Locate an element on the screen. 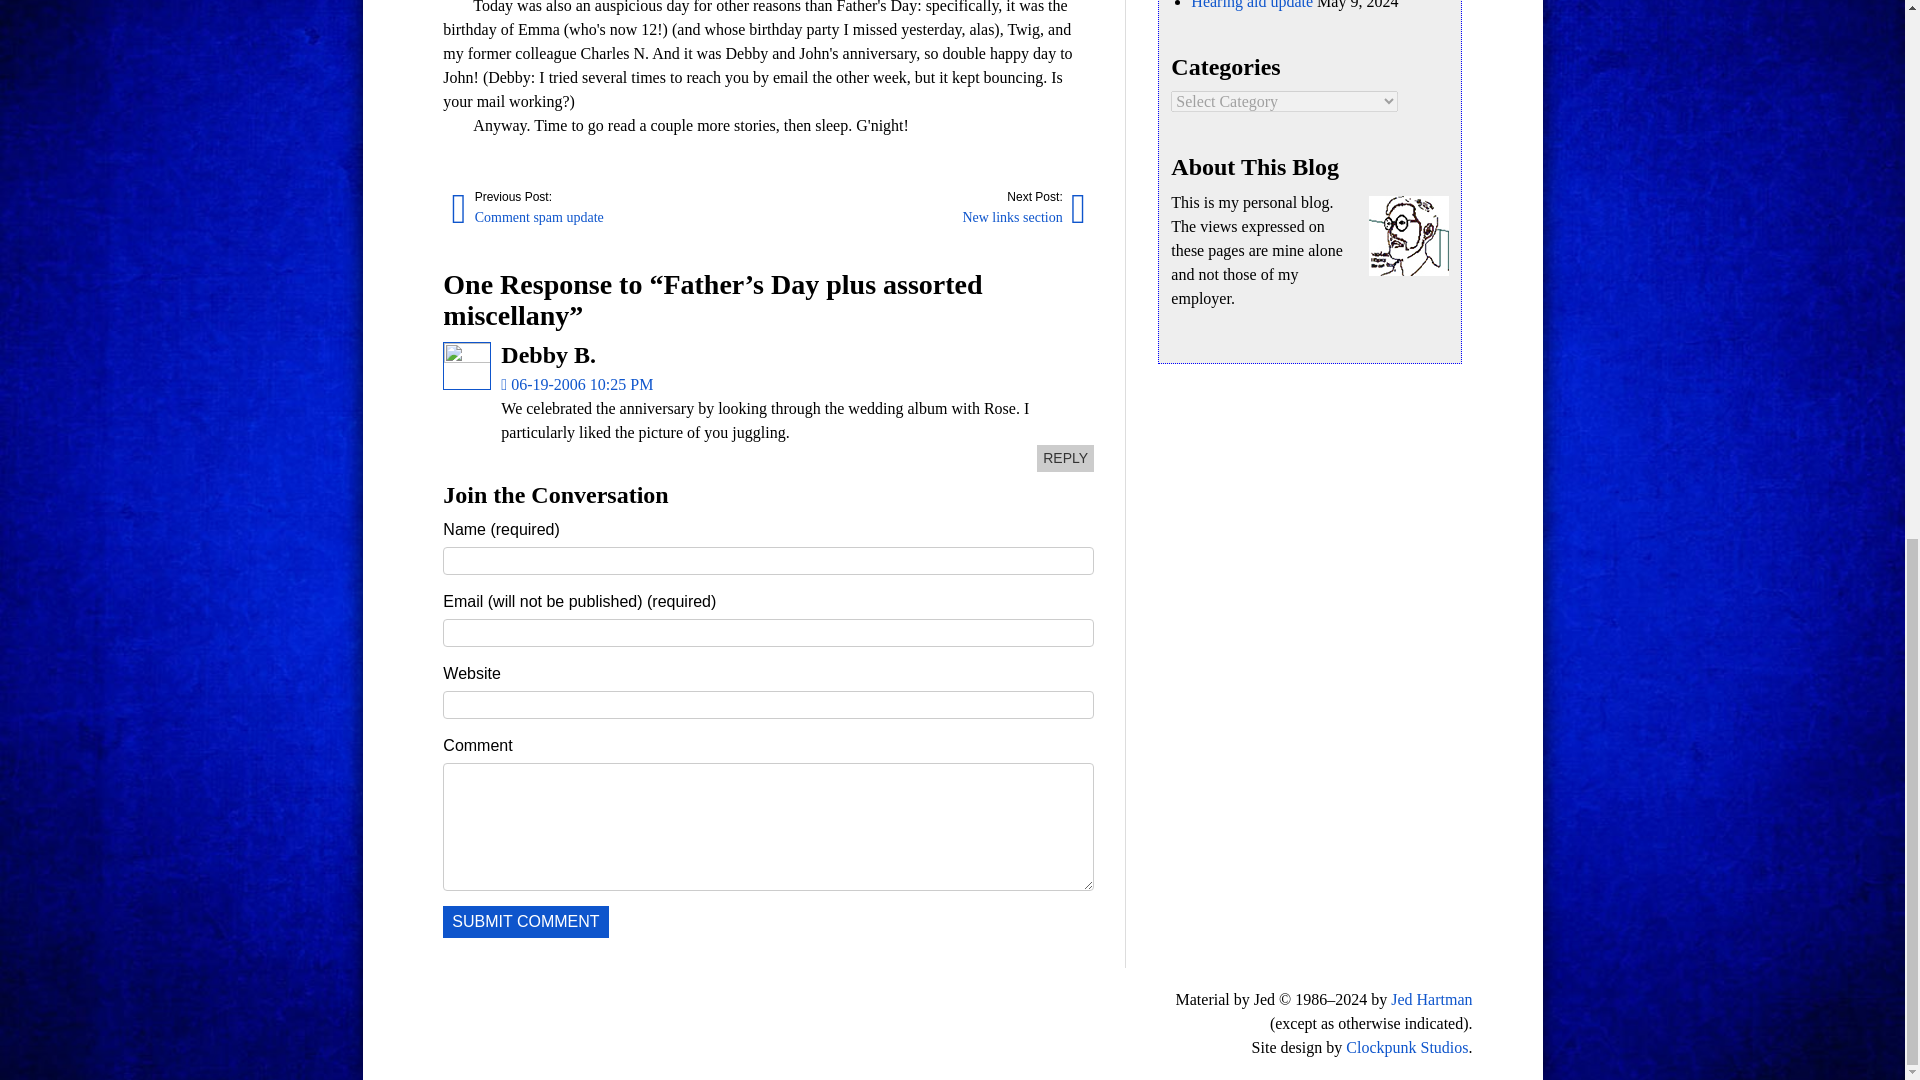  Submit Comment is located at coordinates (526, 922).